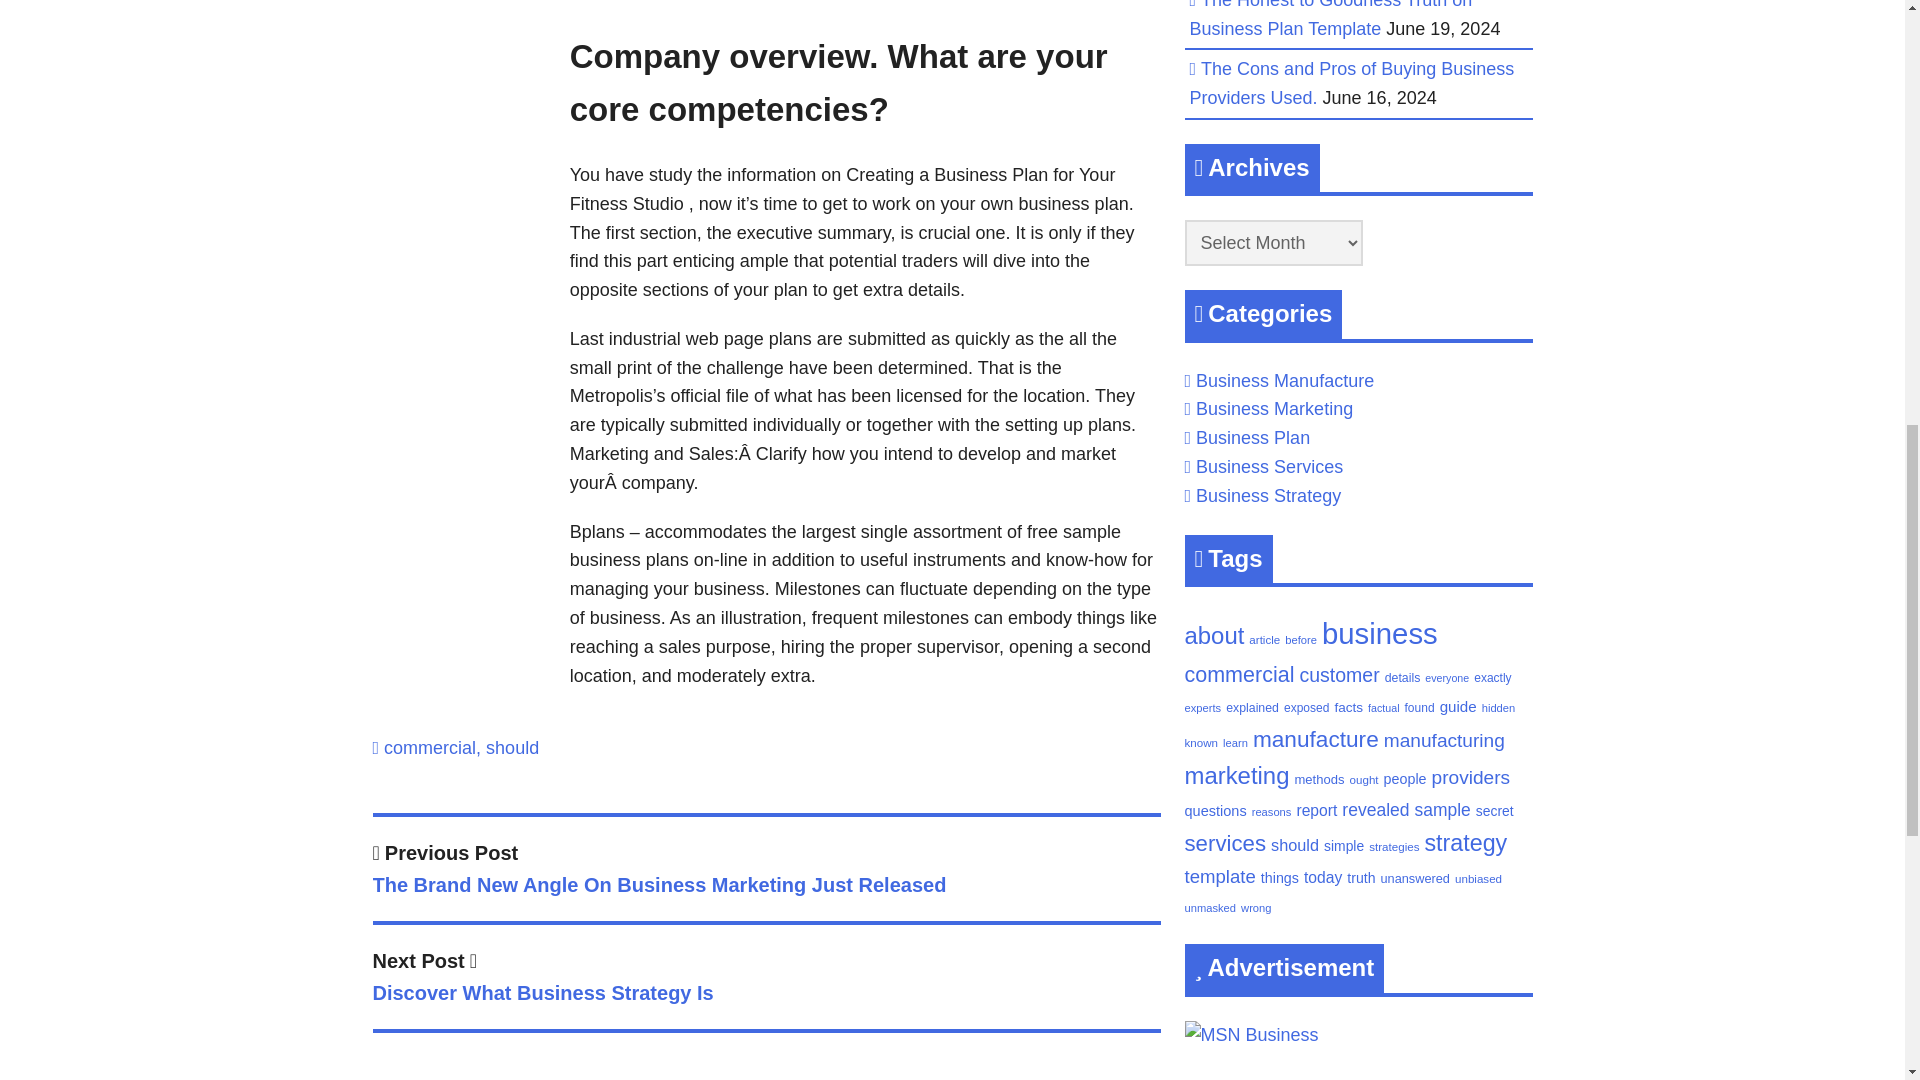 This screenshot has height=1080, width=1920. I want to click on Business Marketing, so click(1274, 408).